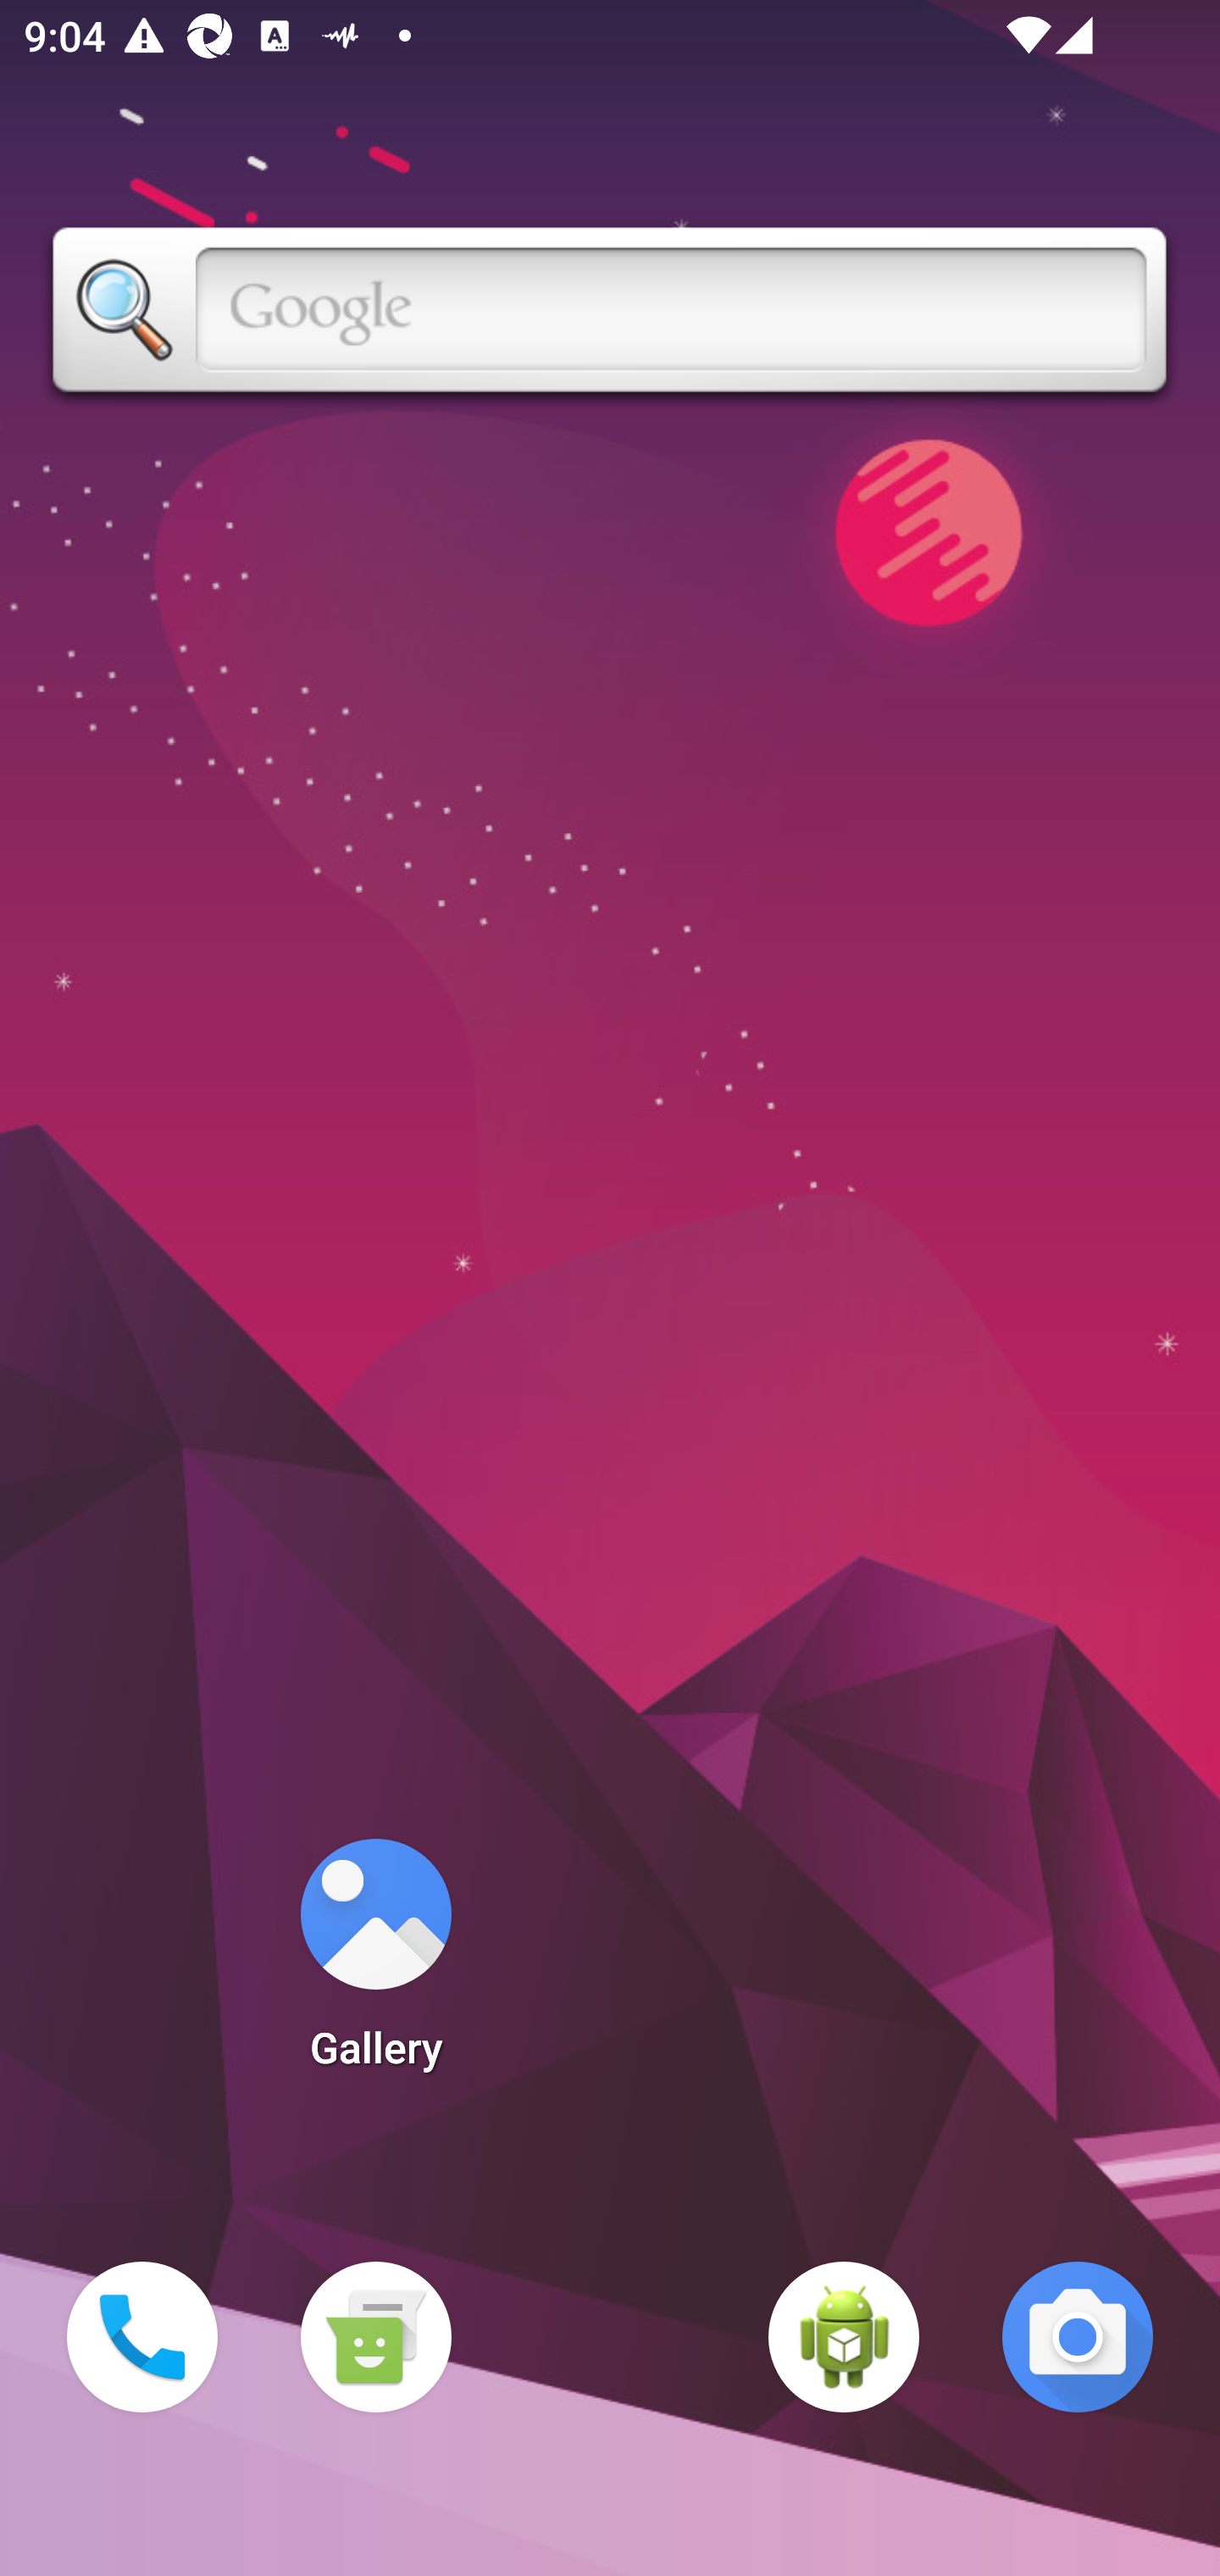 This screenshot has height=2576, width=1220. I want to click on Gallery, so click(375, 1964).